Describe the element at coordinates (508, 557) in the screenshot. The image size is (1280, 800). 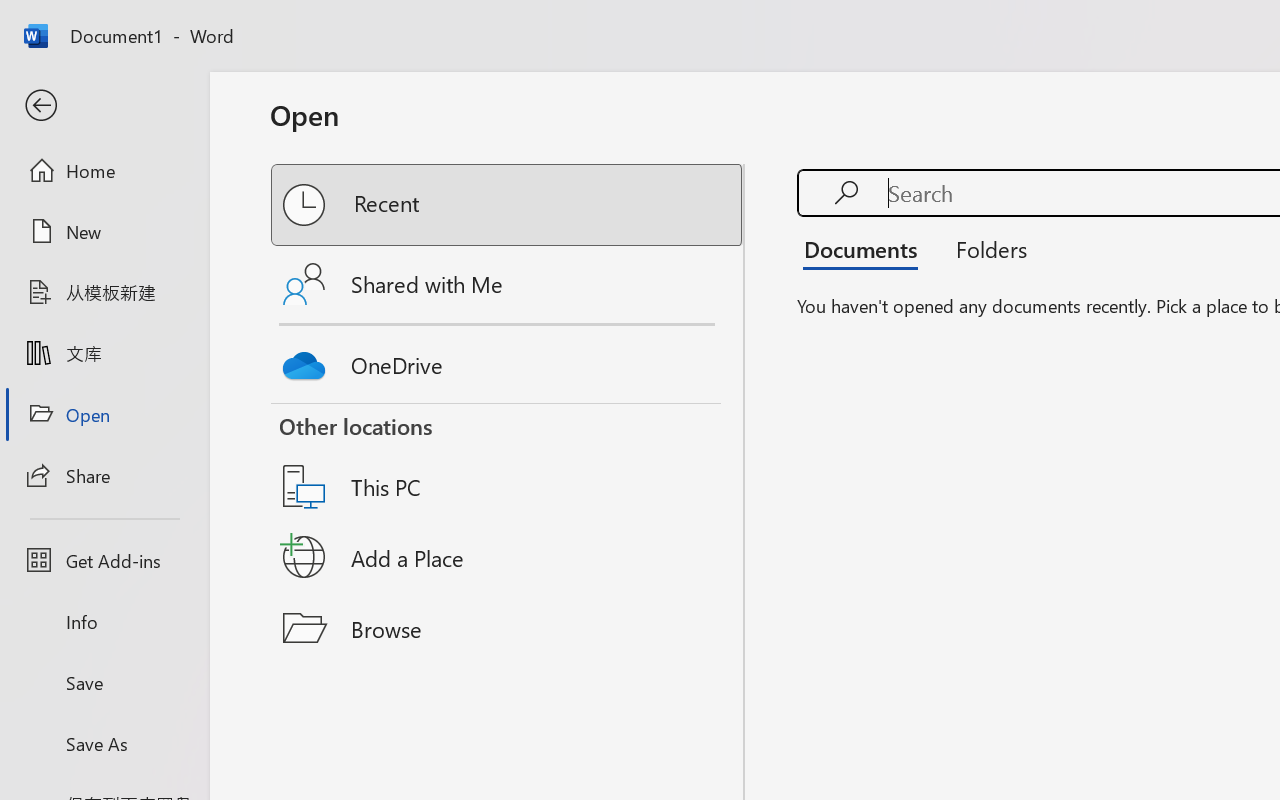
I see `Add a Place` at that location.